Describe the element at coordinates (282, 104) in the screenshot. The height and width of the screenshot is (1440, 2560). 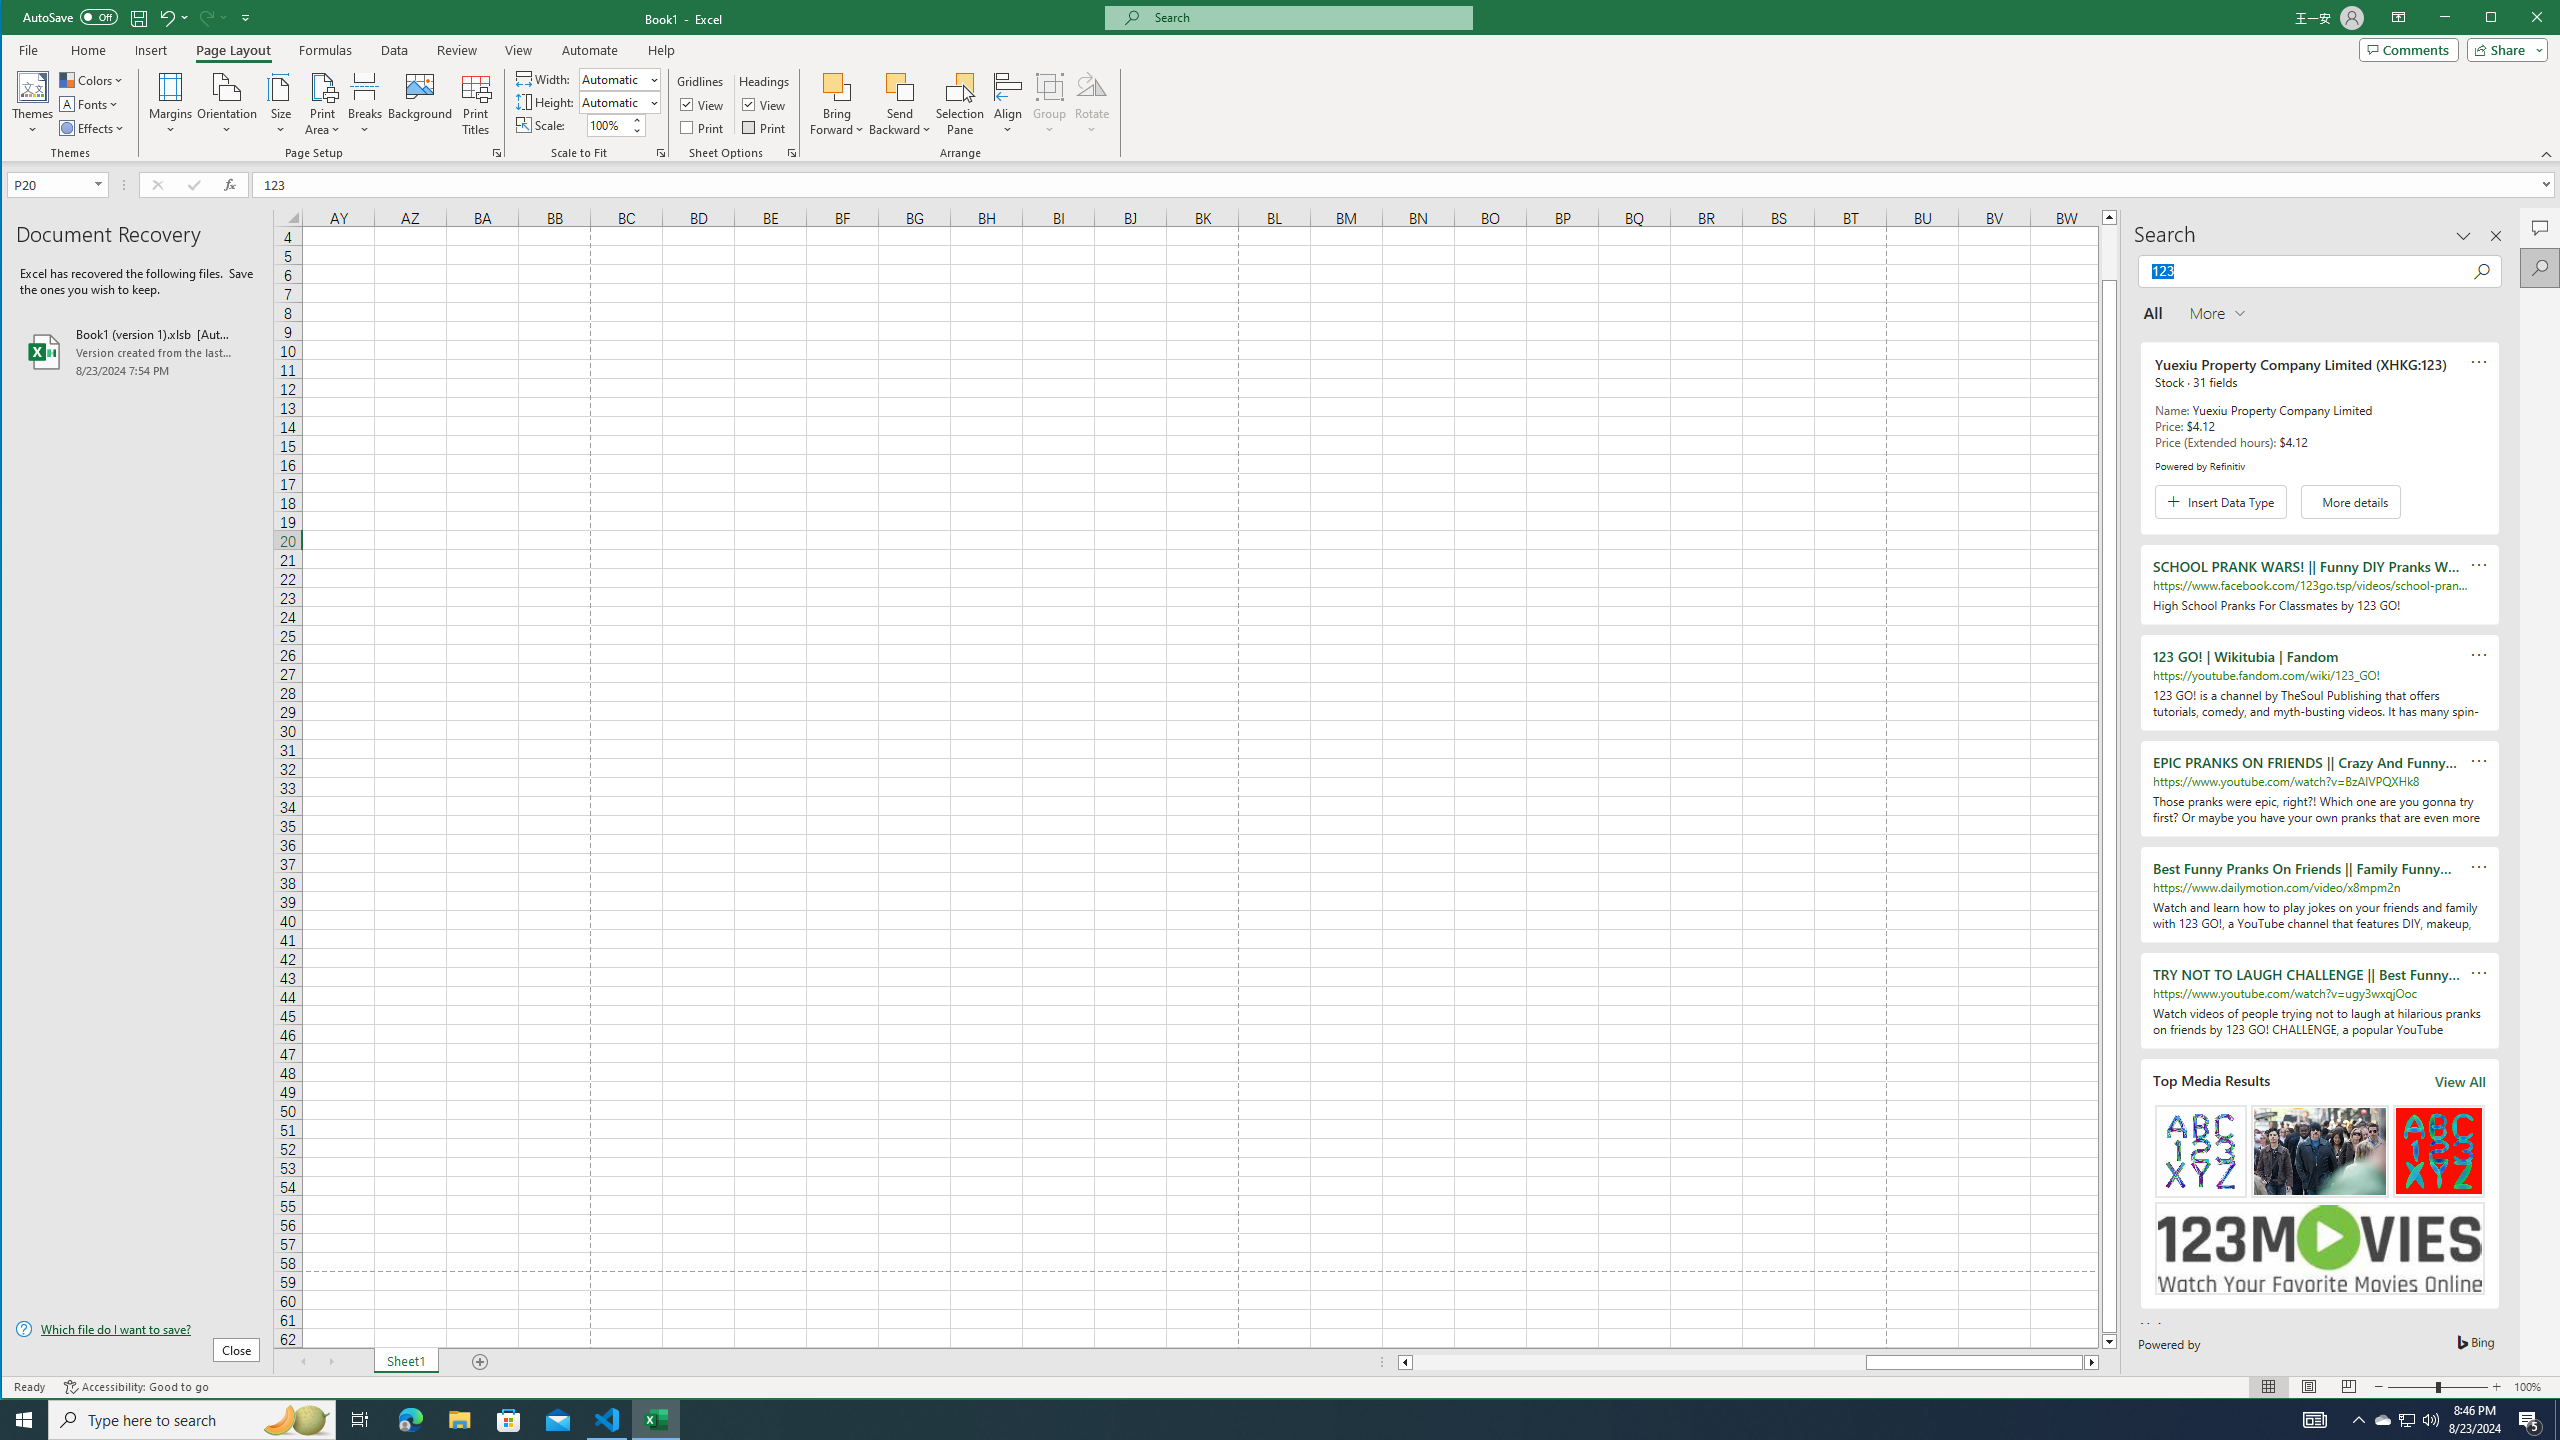
I see `Size` at that location.